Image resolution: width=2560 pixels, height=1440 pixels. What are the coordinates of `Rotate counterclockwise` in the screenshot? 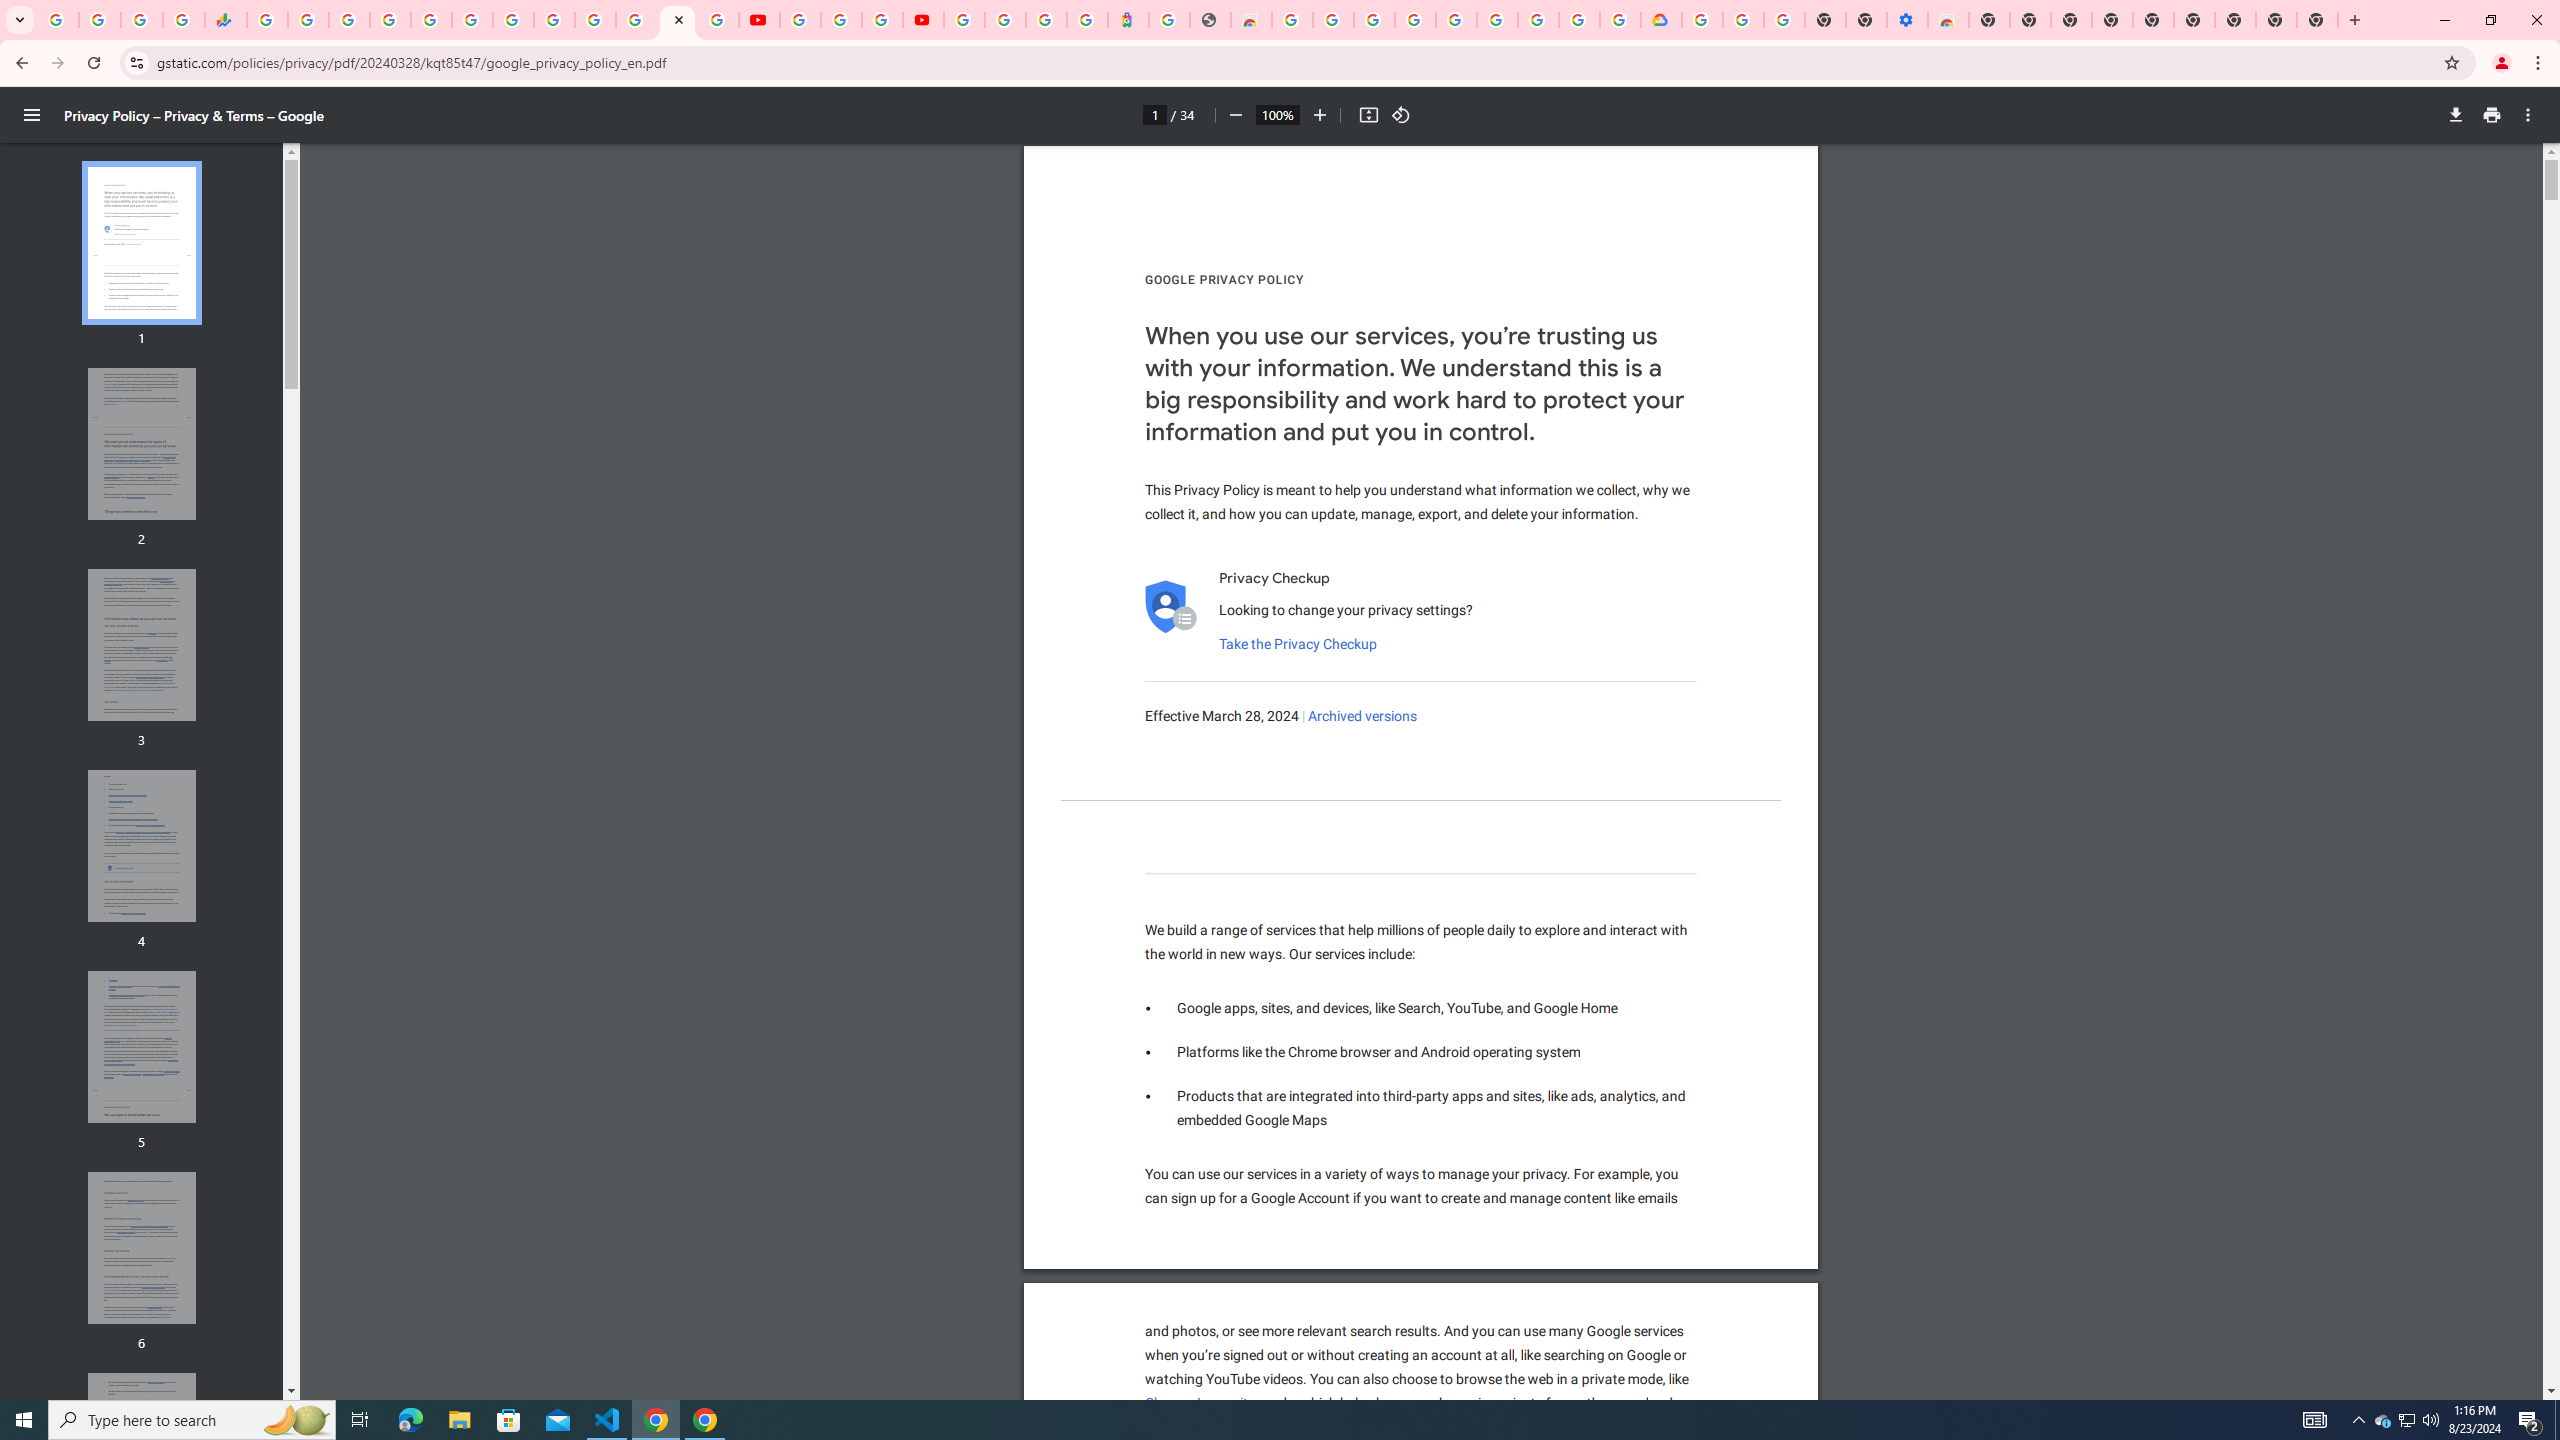 It's located at (1401, 115).